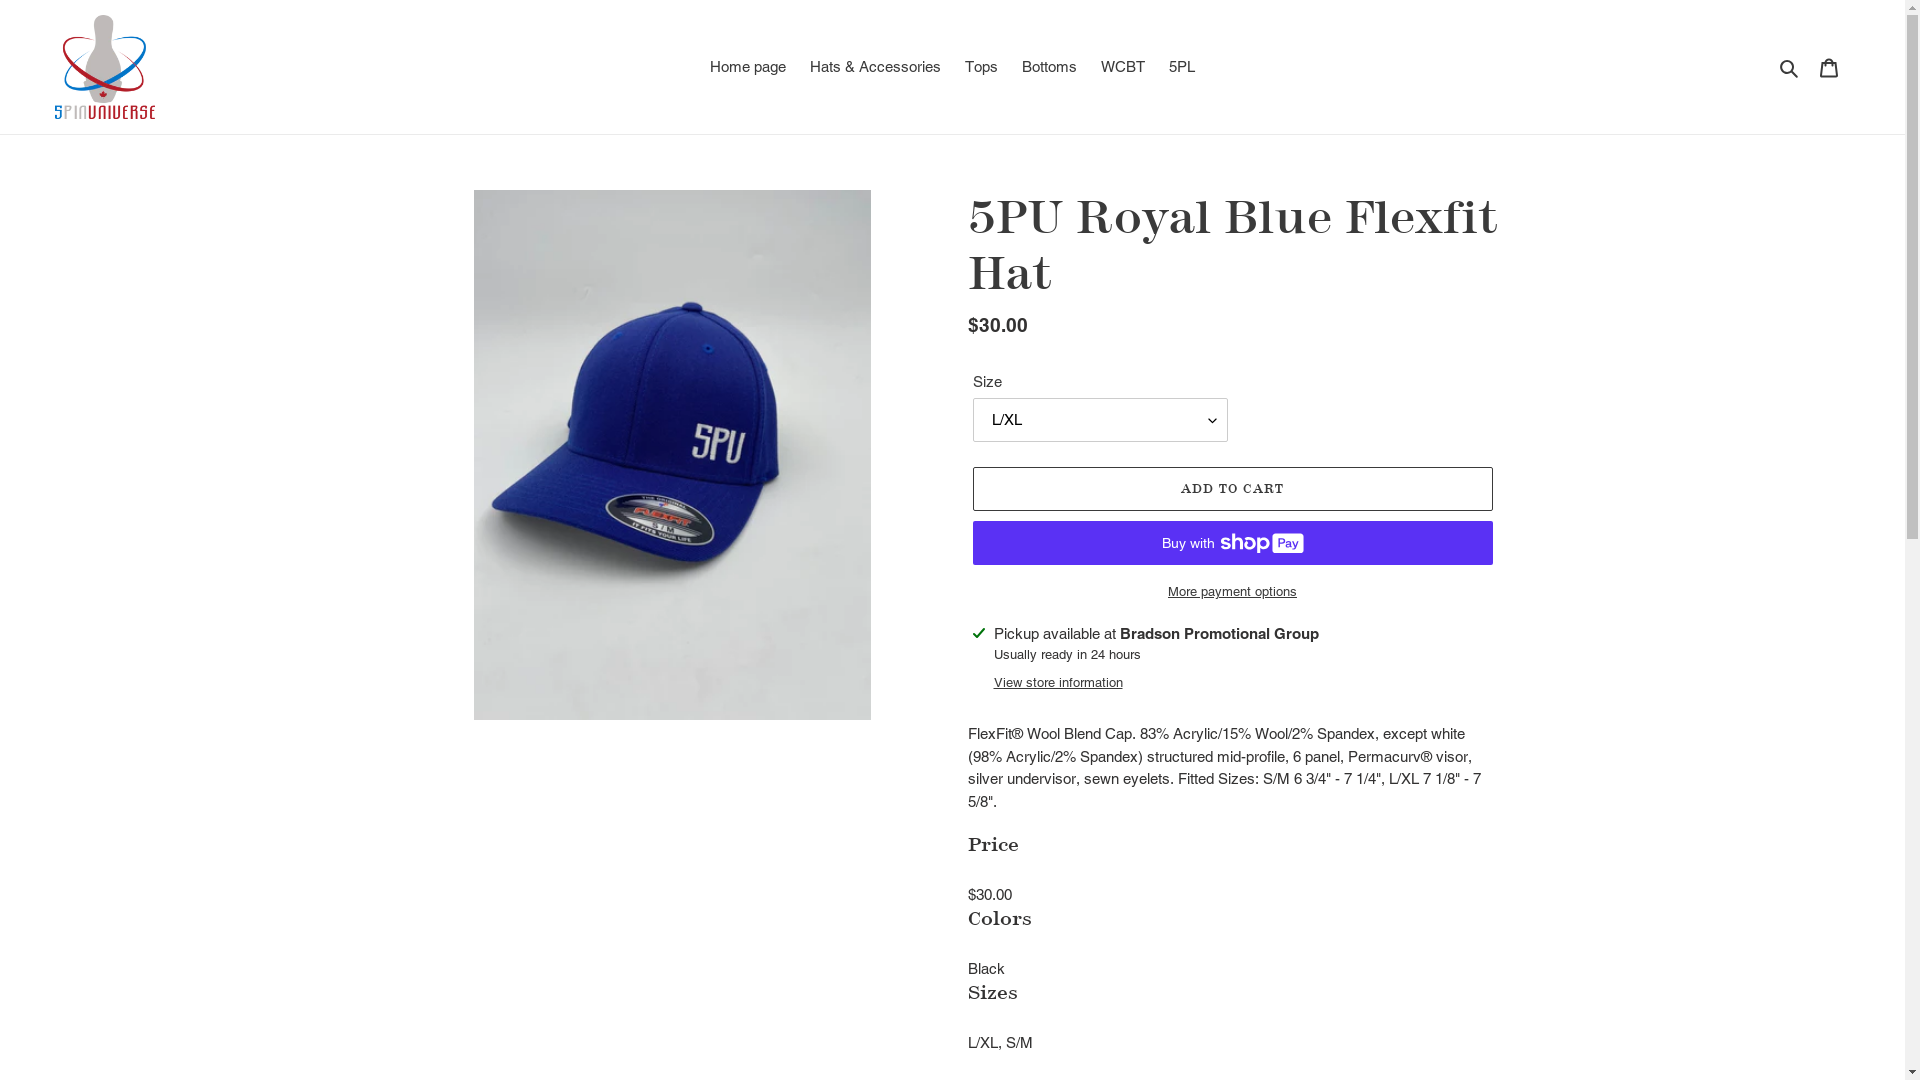 This screenshot has width=1920, height=1080. I want to click on ADD TO CART, so click(1232, 489).